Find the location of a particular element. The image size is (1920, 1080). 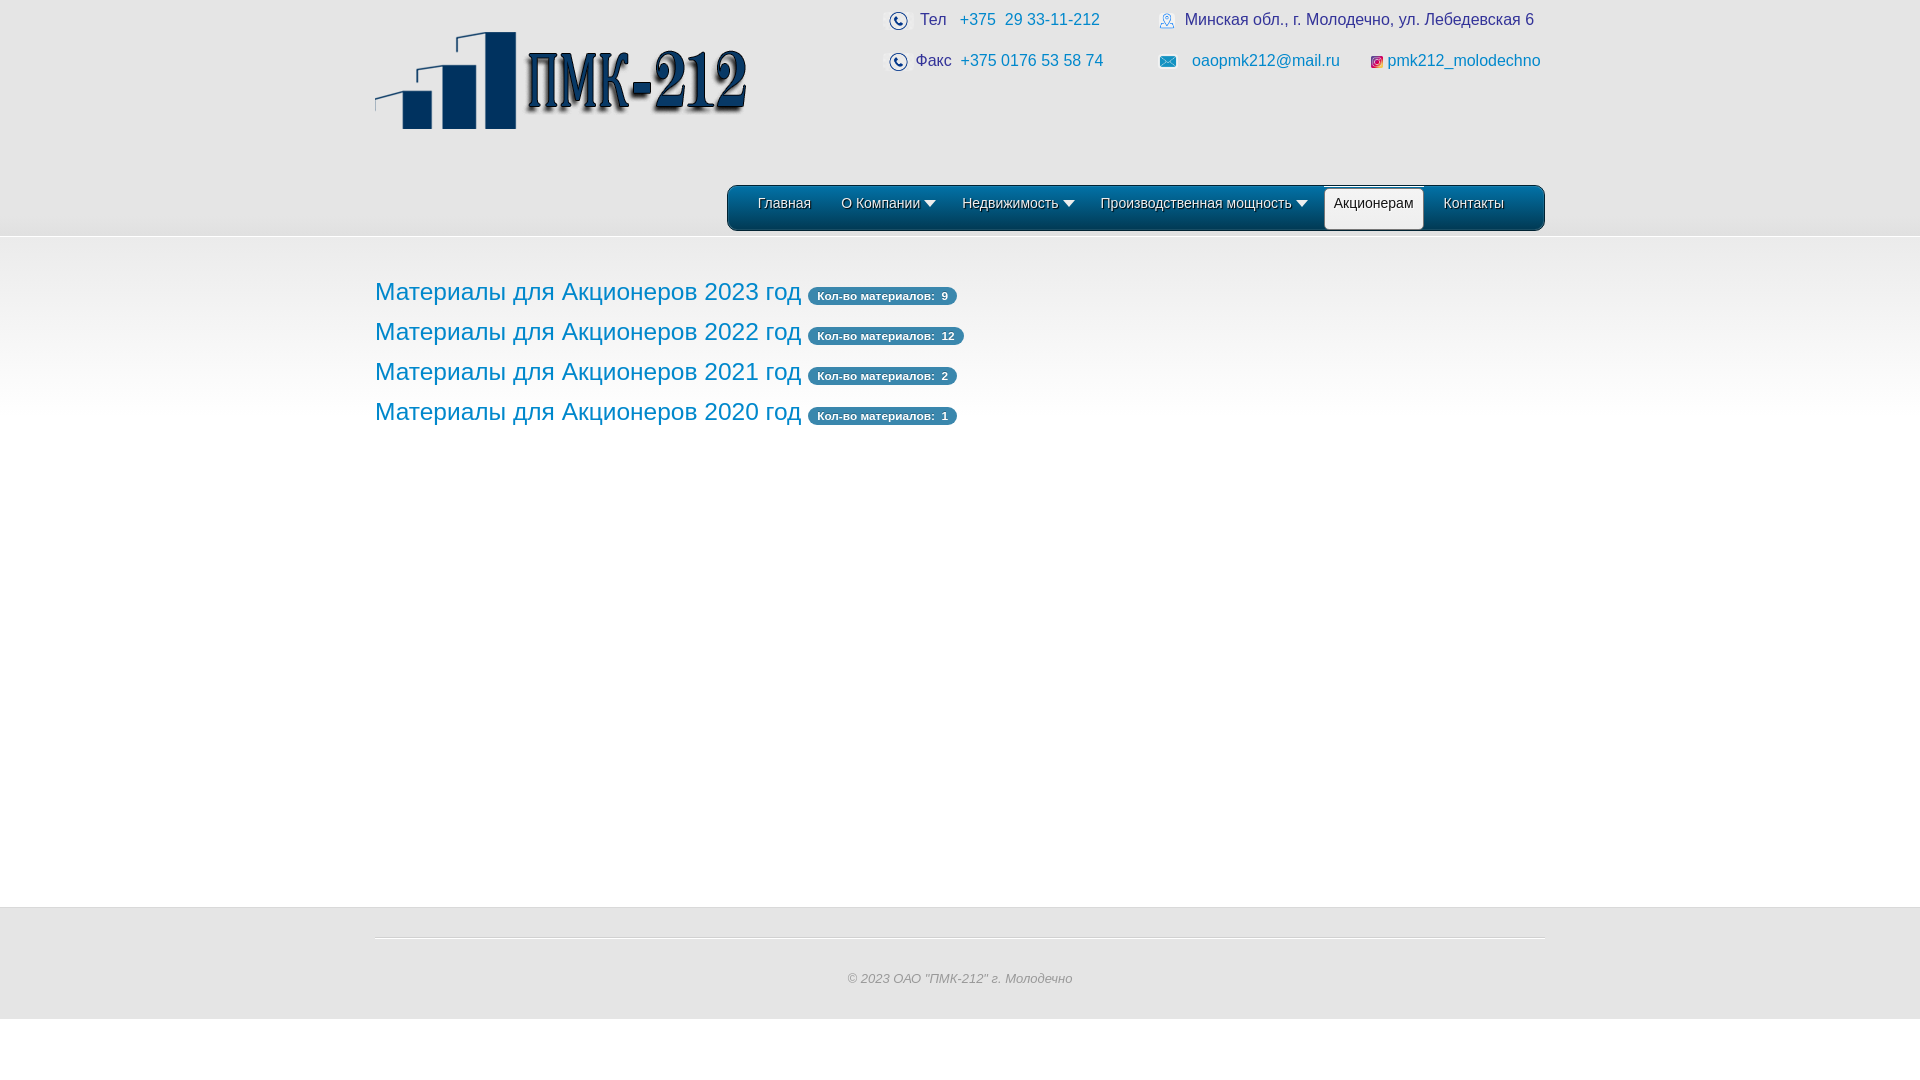

+375 0176 53 58 74  is located at coordinates (1034, 60).